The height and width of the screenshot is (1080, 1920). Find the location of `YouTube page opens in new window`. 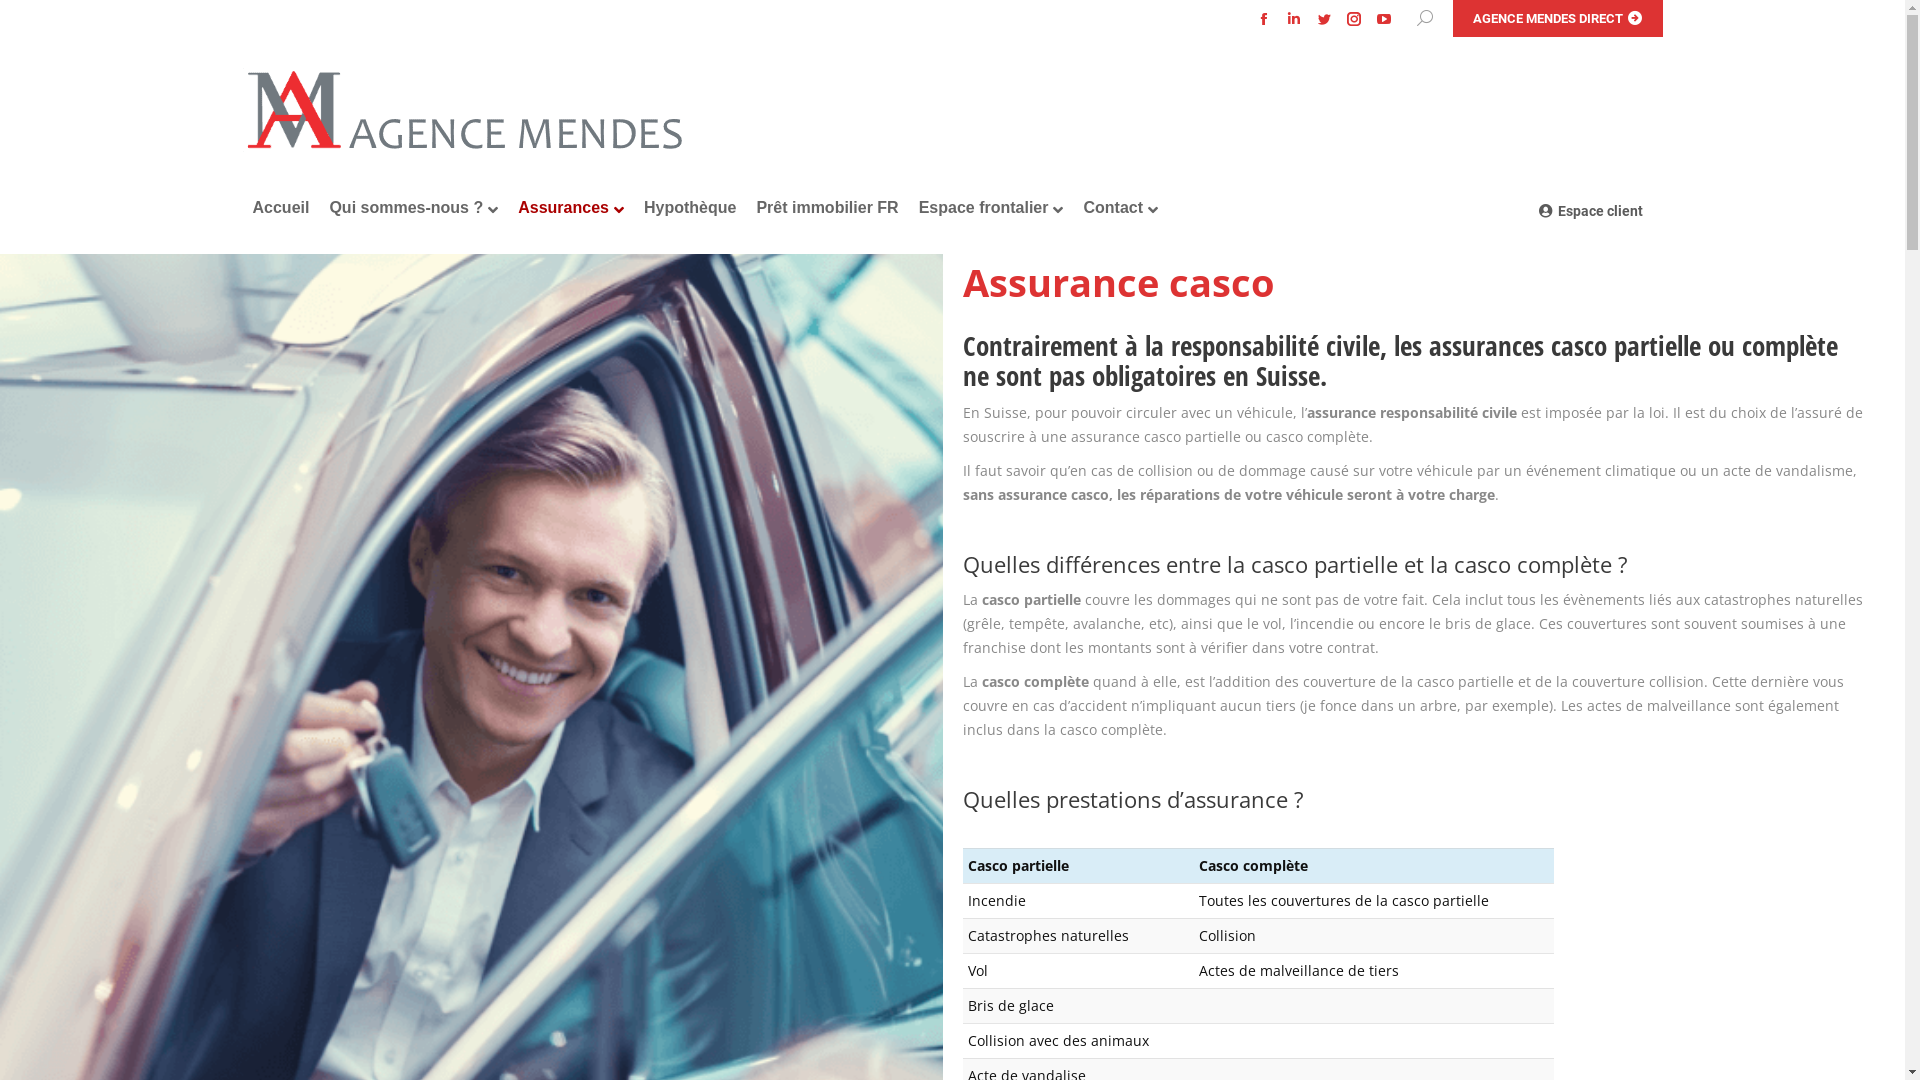

YouTube page opens in new window is located at coordinates (1383, 19).